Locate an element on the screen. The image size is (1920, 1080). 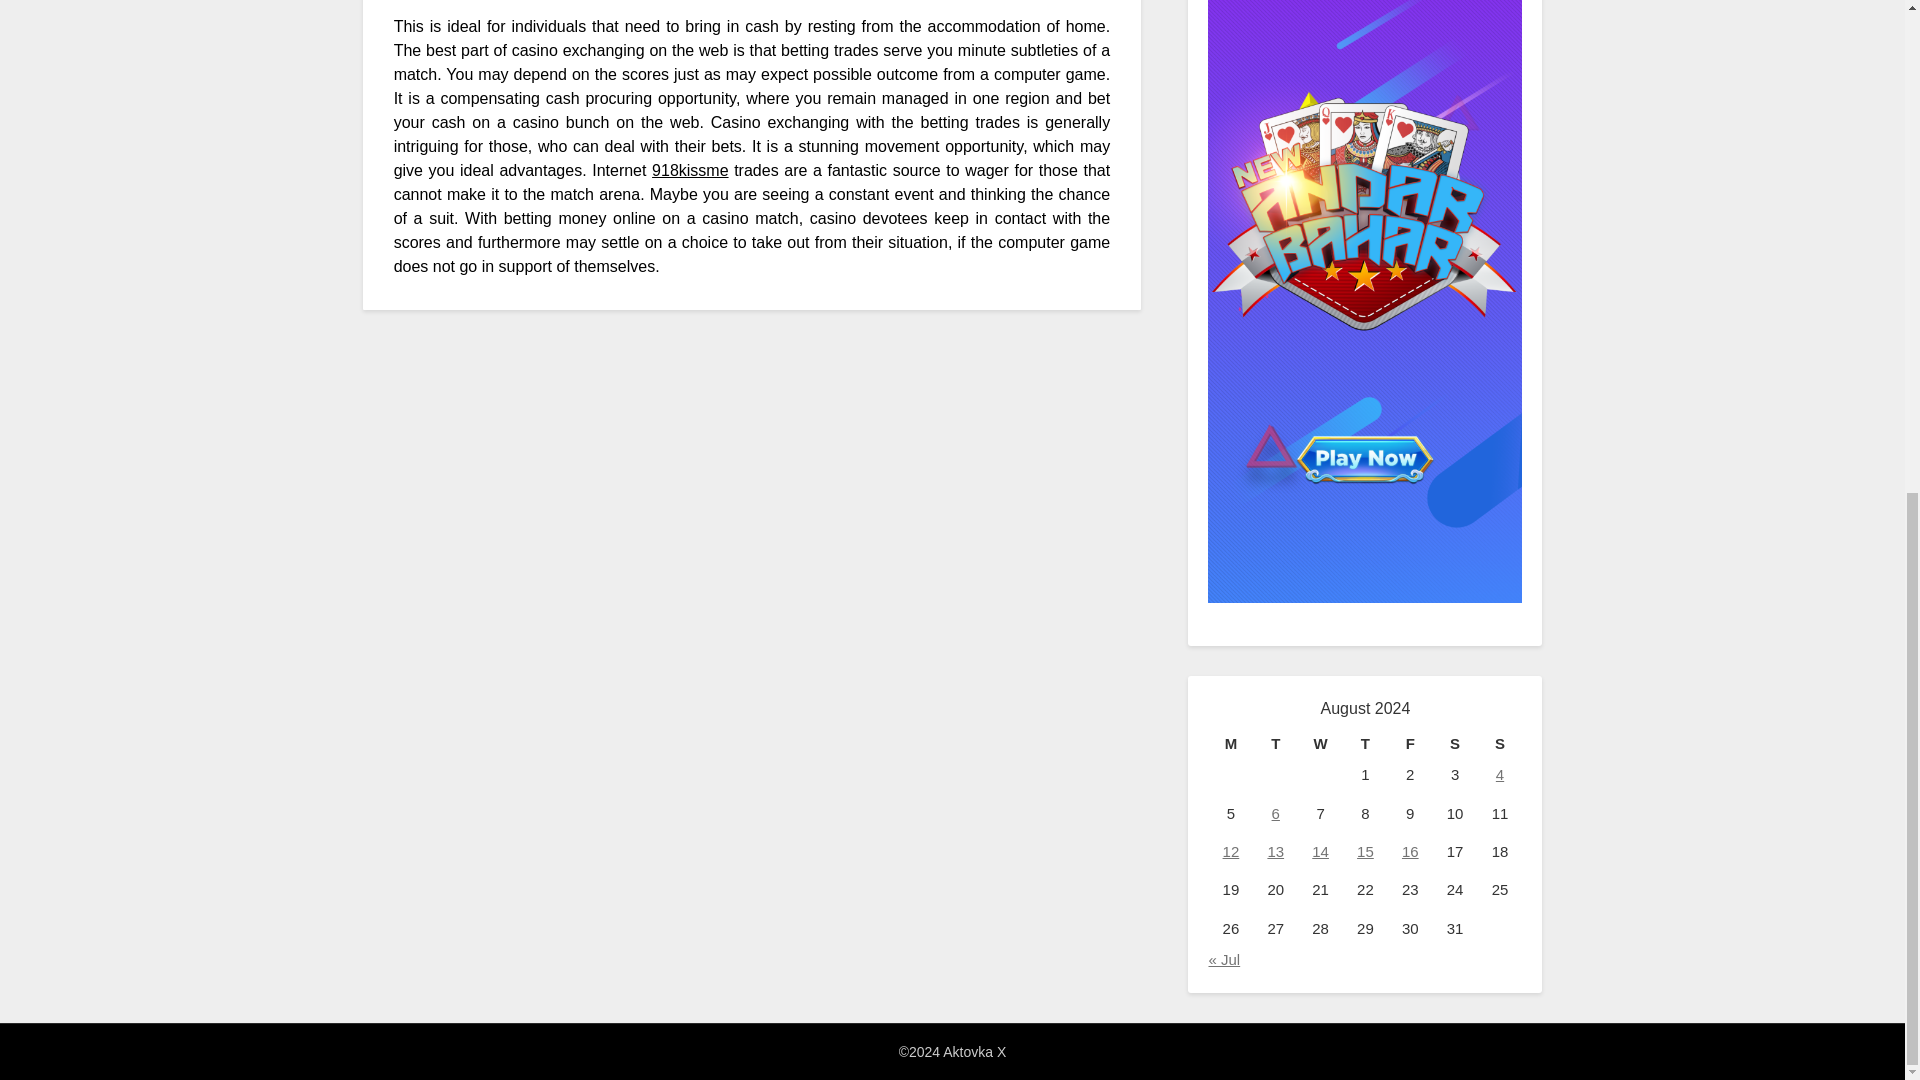
13 is located at coordinates (1276, 851).